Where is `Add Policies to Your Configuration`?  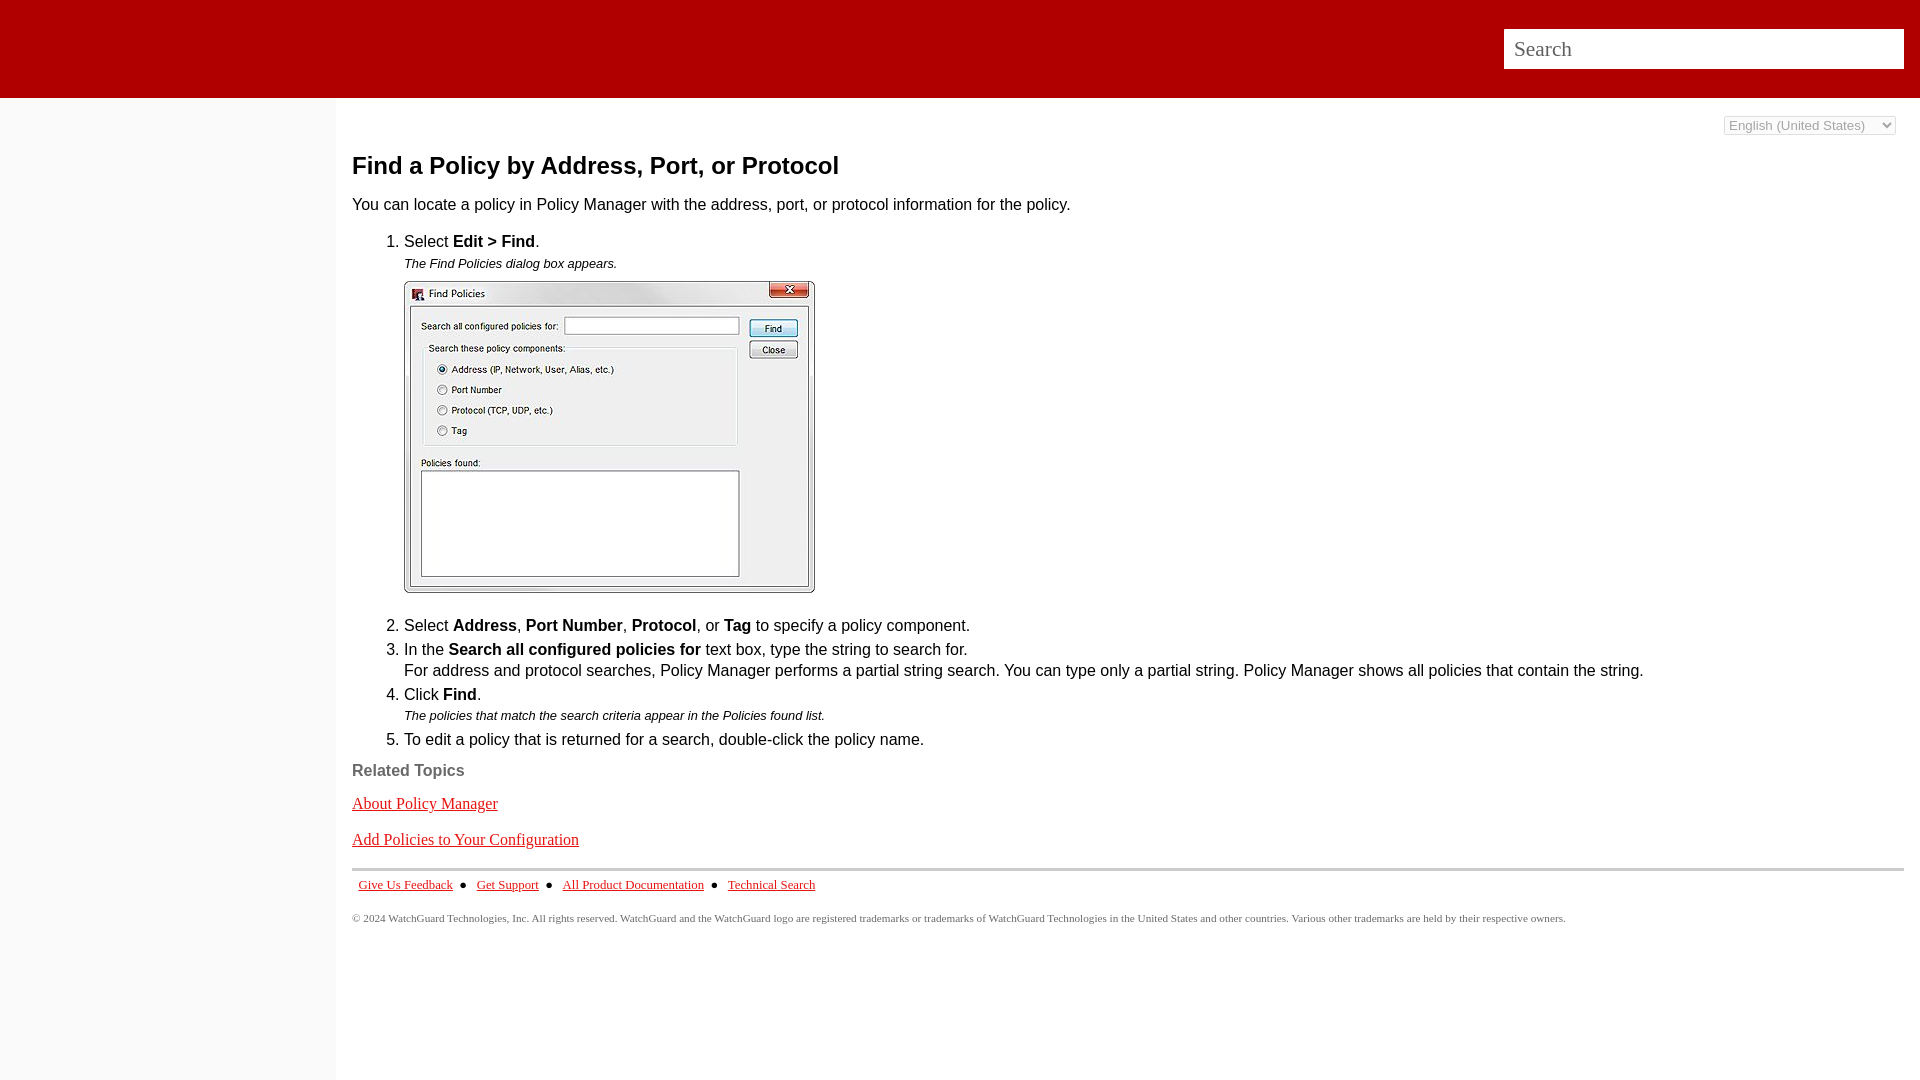
Add Policies to Your Configuration is located at coordinates (465, 838).